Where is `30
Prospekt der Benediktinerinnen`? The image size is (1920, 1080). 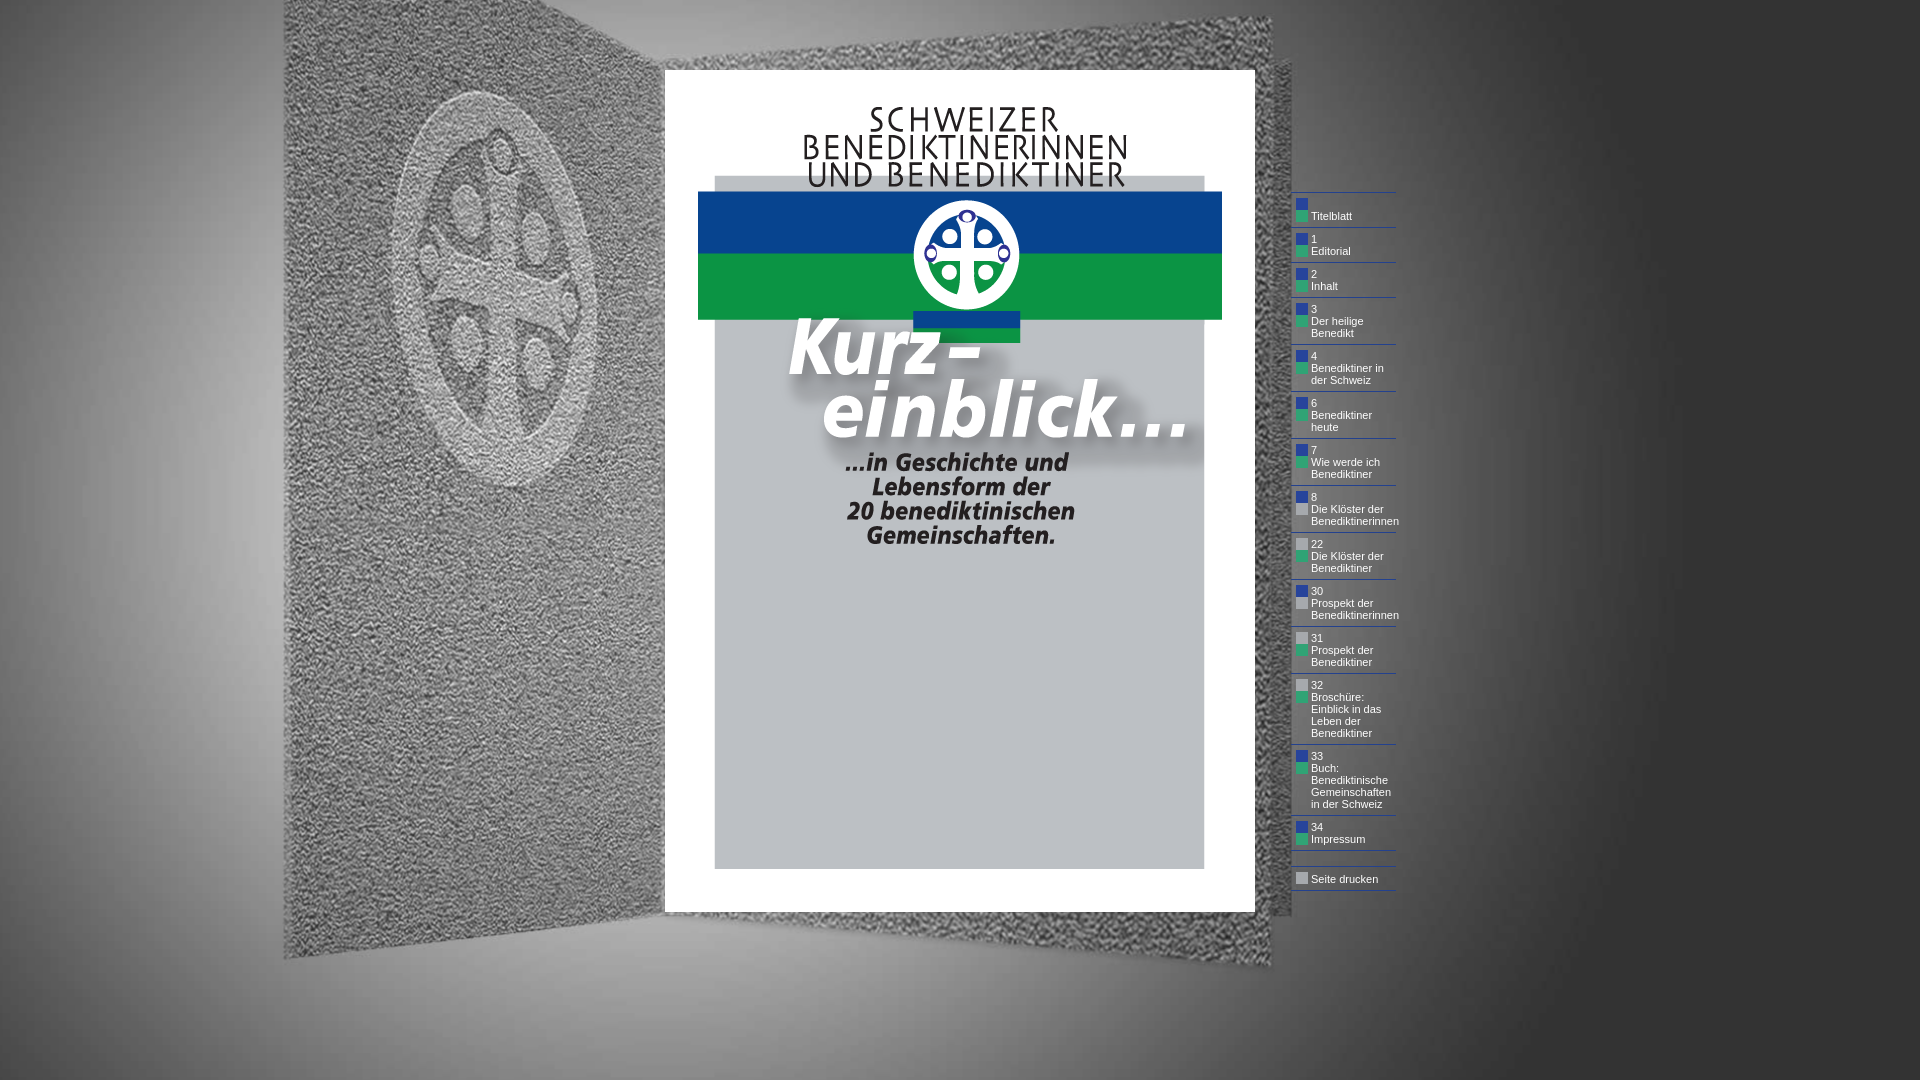
30
Prospekt der Benediktinerinnen is located at coordinates (1346, 603).